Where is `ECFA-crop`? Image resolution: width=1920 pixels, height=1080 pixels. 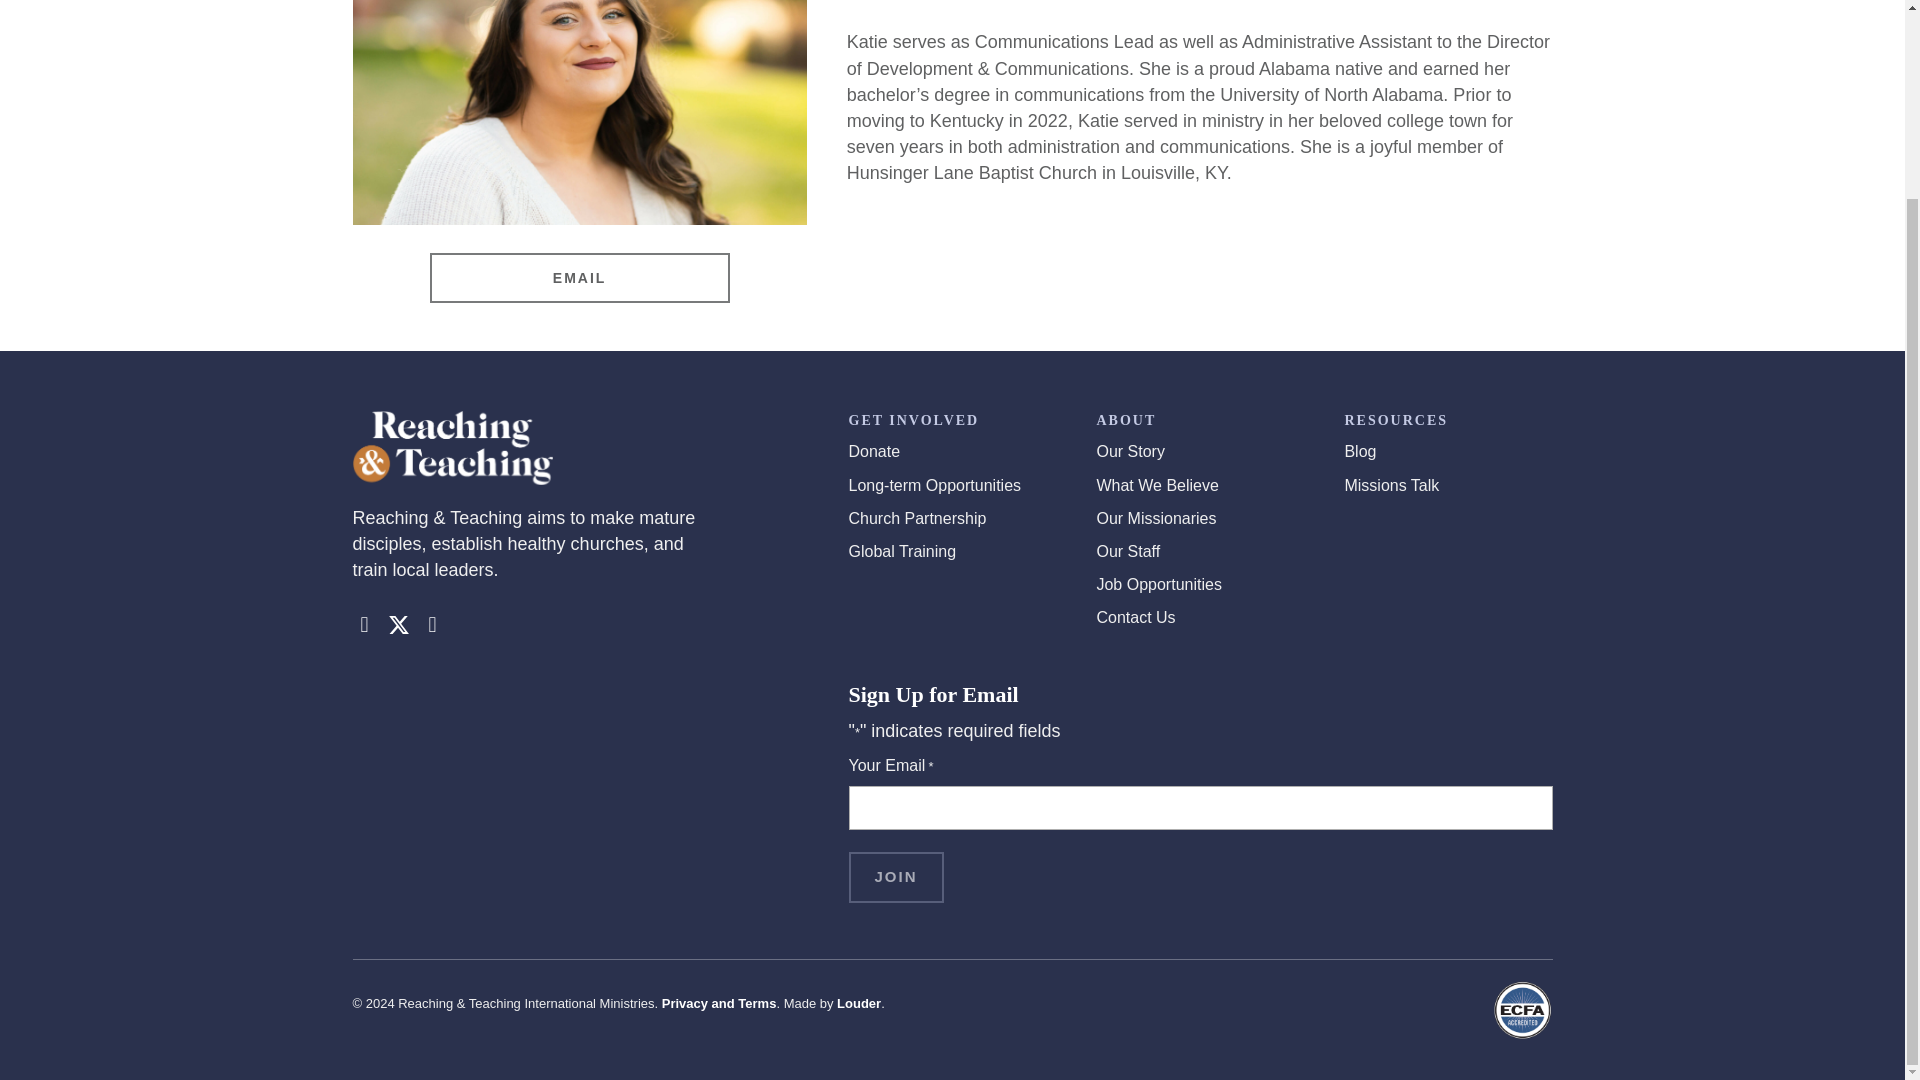
ECFA-crop is located at coordinates (1523, 1010).